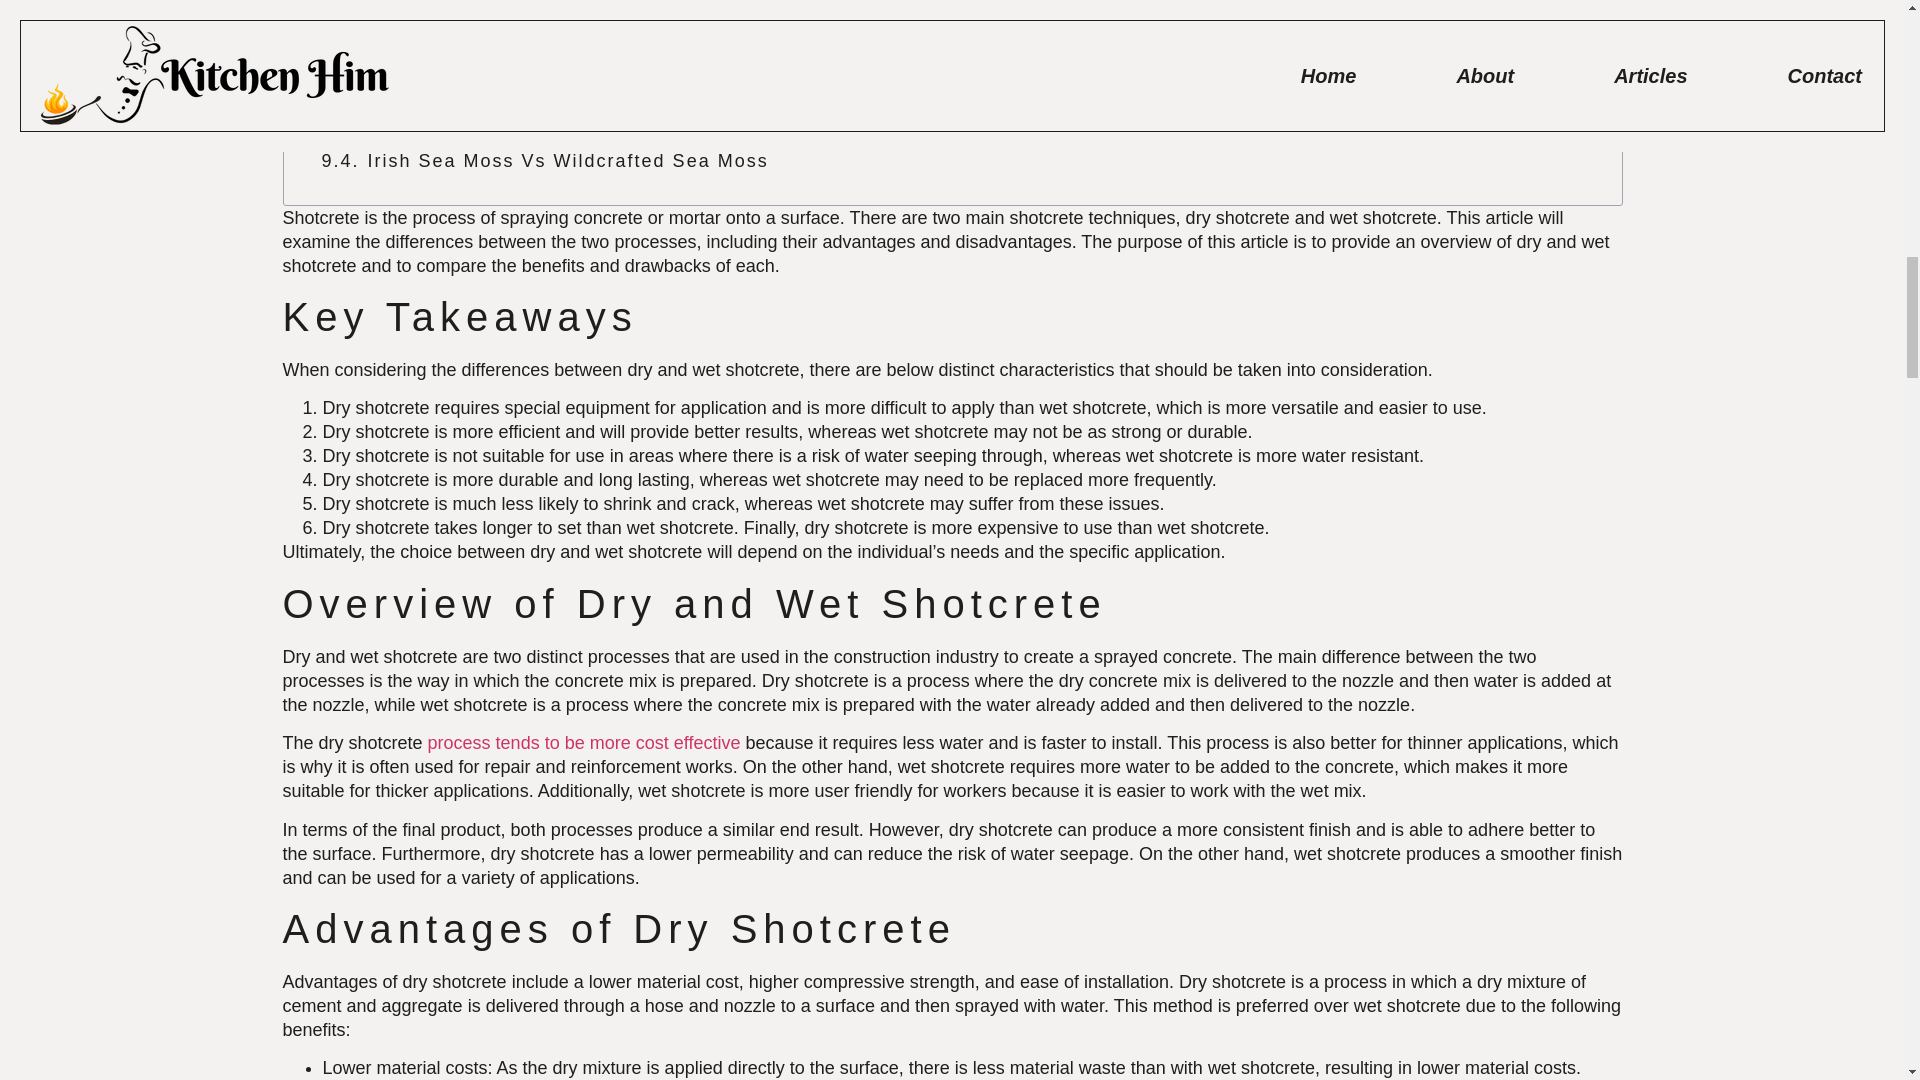  I want to click on process tends to be more cost effective, so click(584, 742).